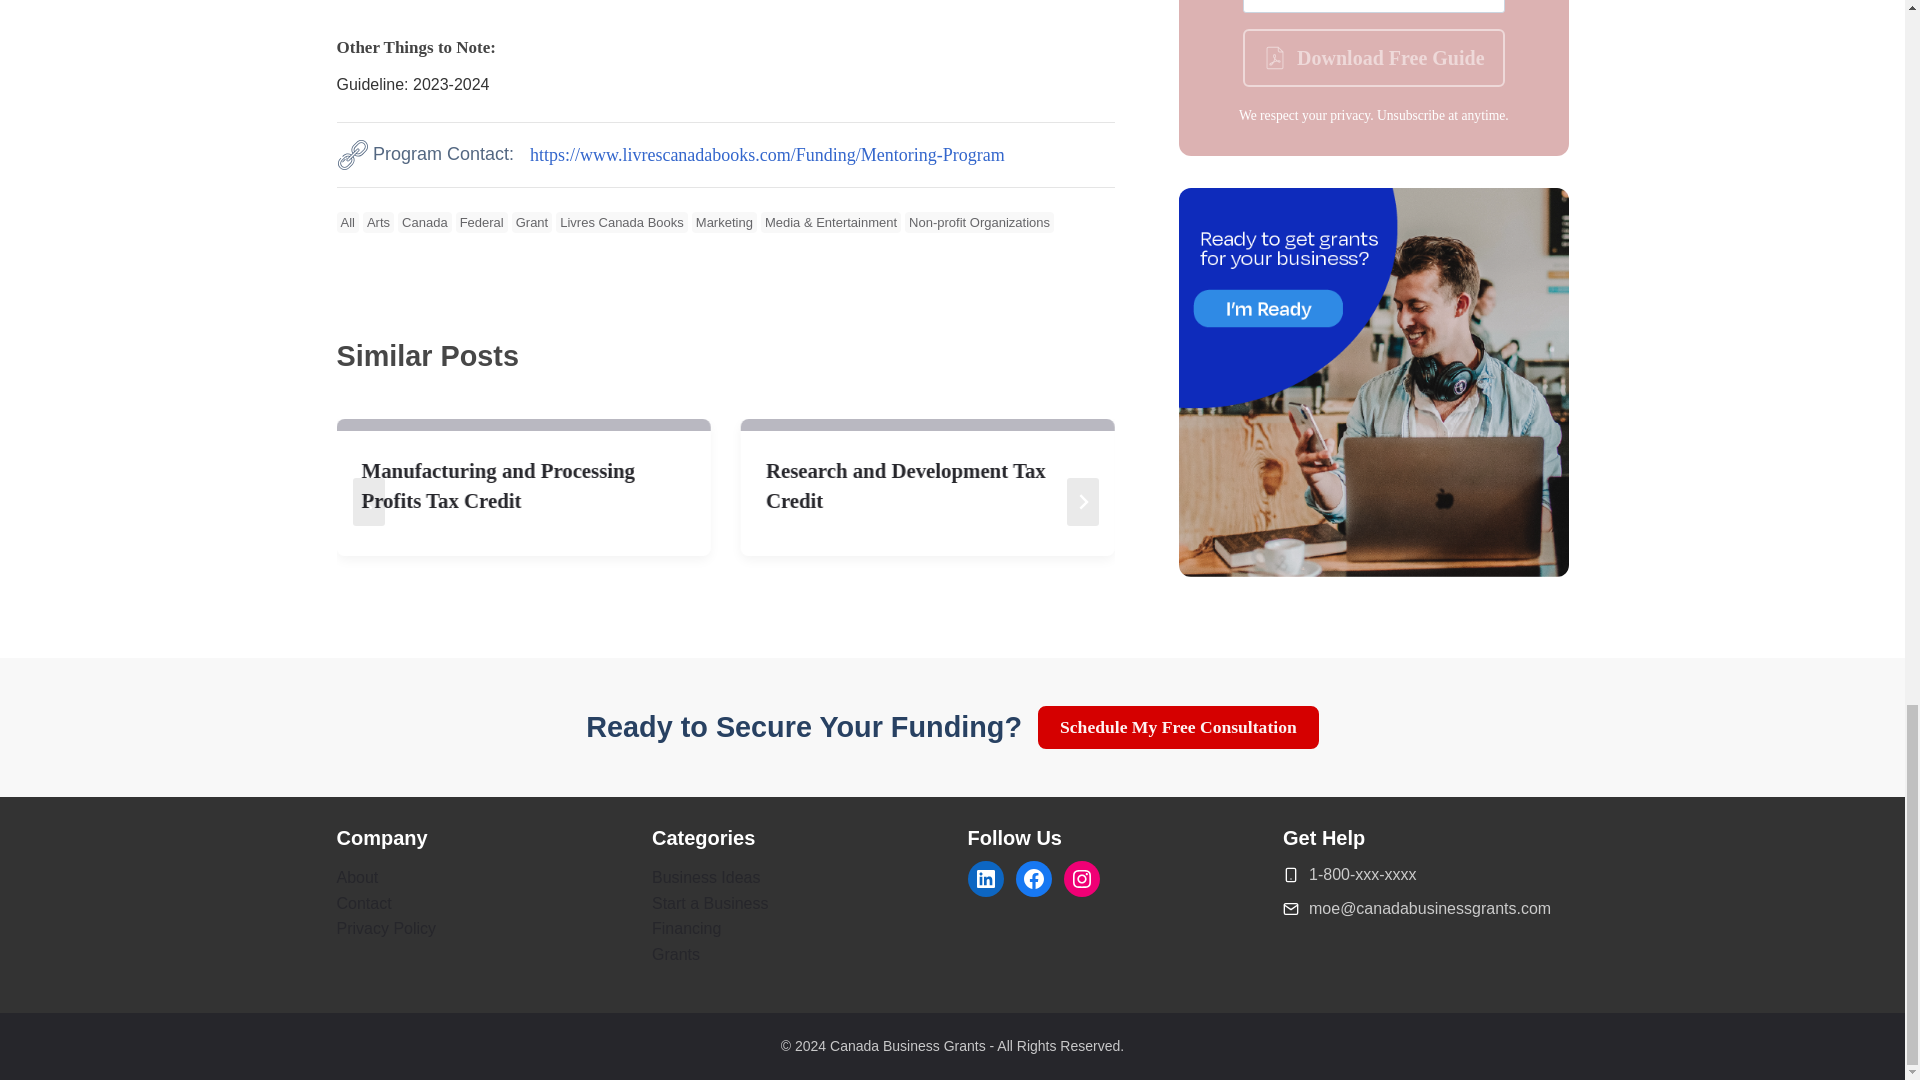  What do you see at coordinates (622, 222) in the screenshot?
I see `Livres Canada Books` at bounding box center [622, 222].